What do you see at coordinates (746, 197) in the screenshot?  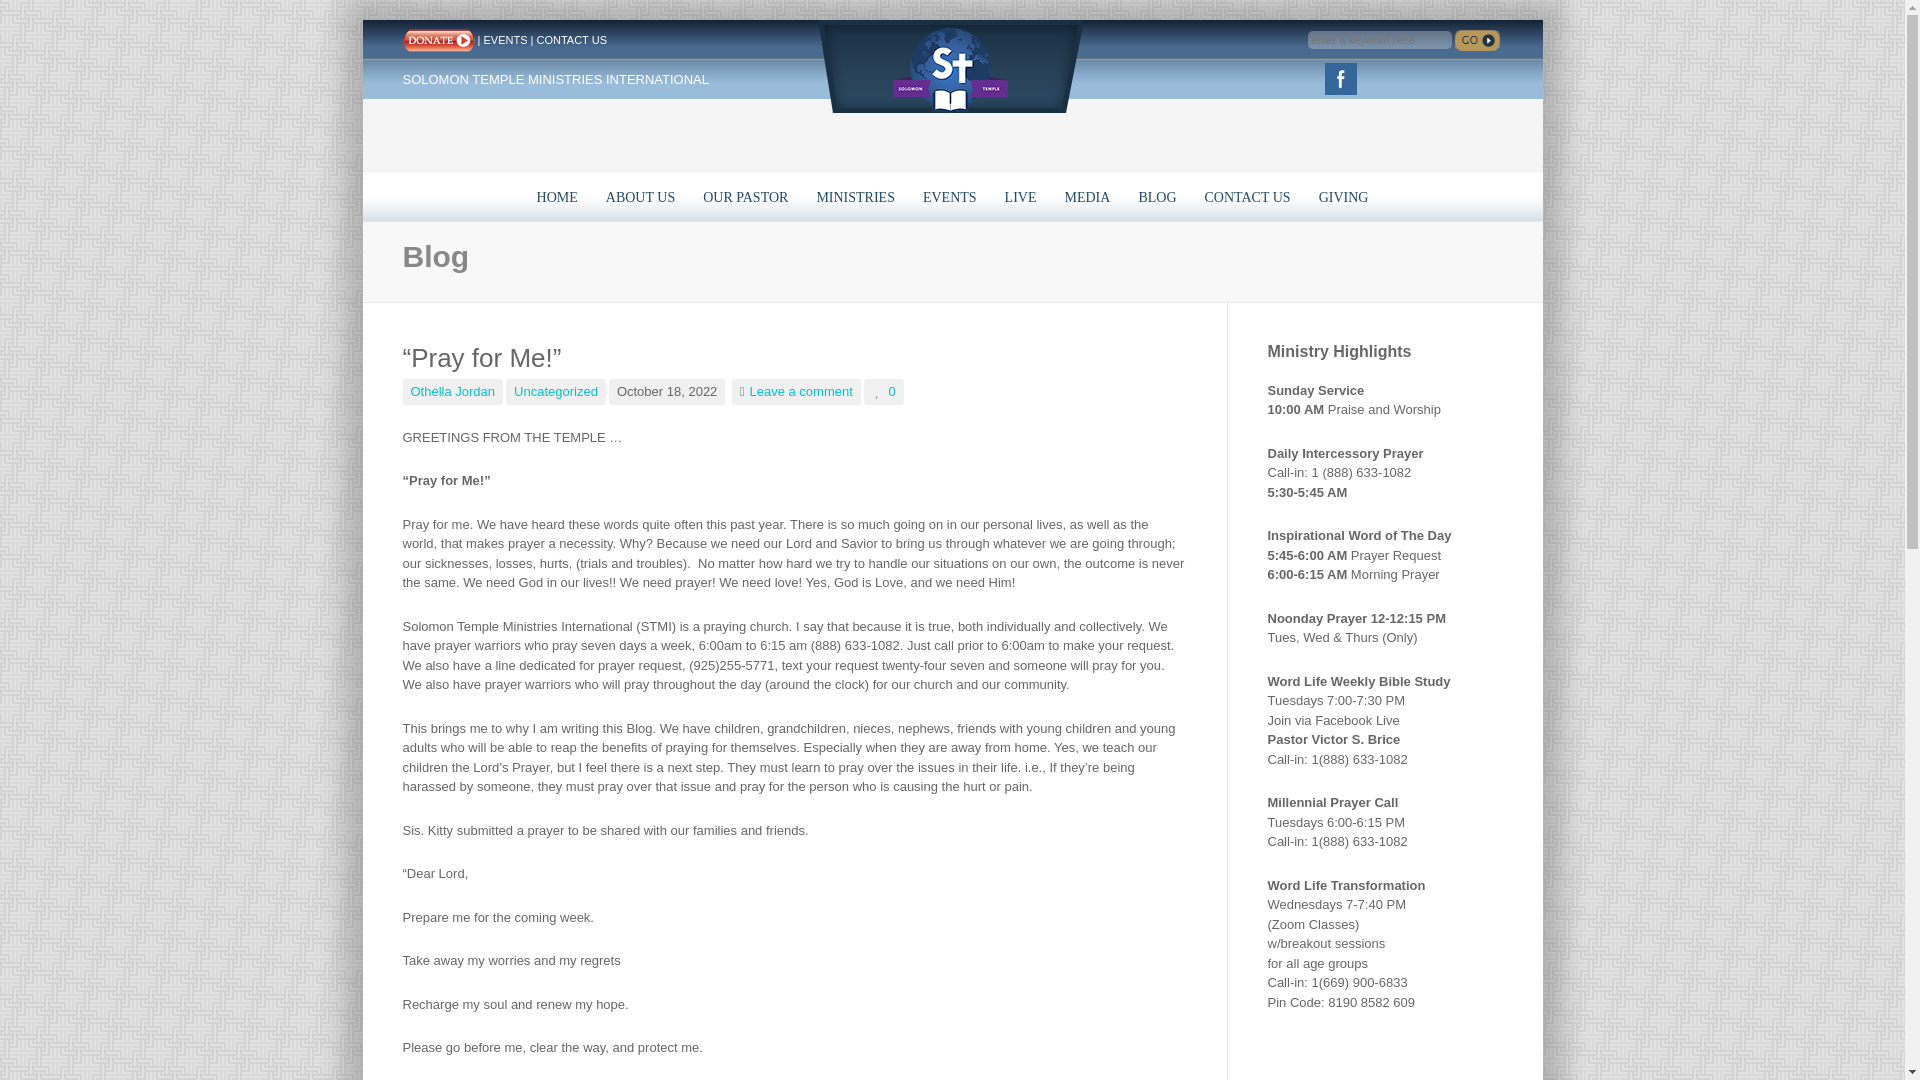 I see `OUR PASTOR` at bounding box center [746, 197].